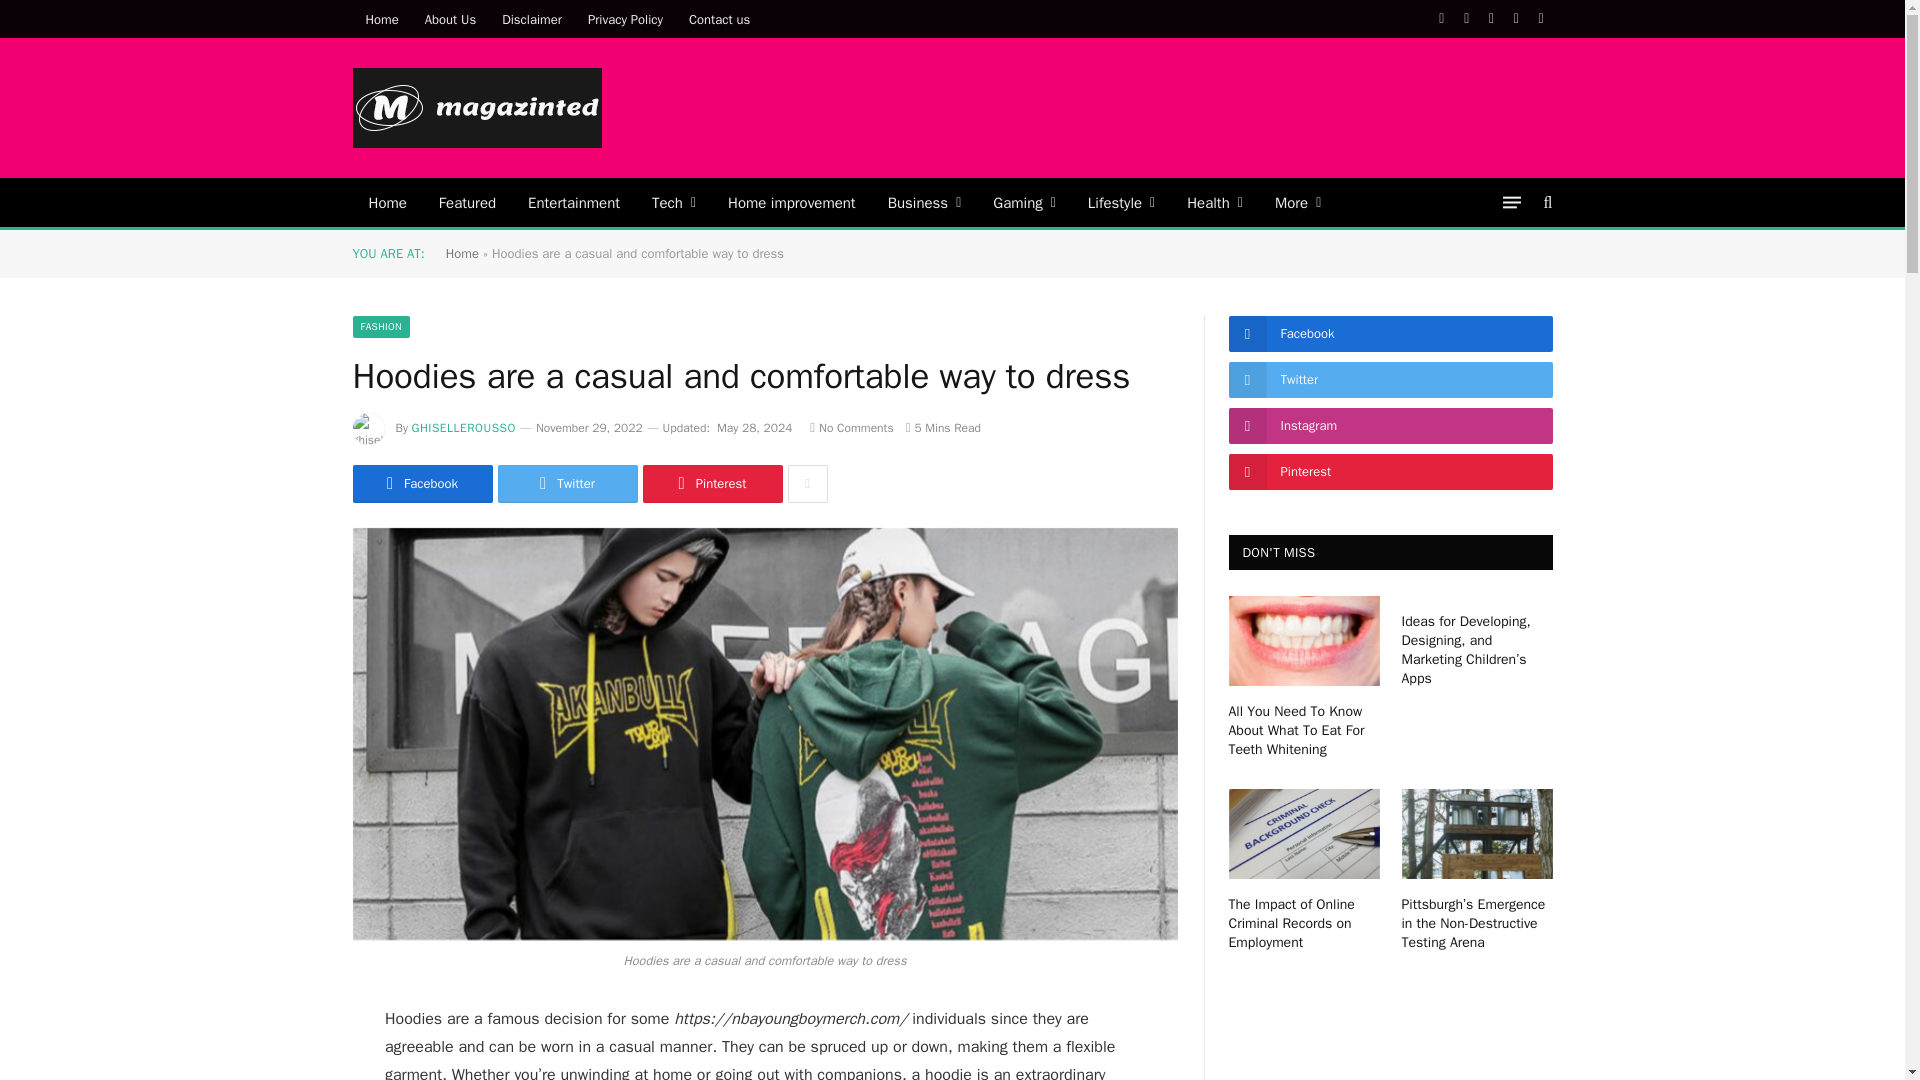  I want to click on More, so click(1298, 202).